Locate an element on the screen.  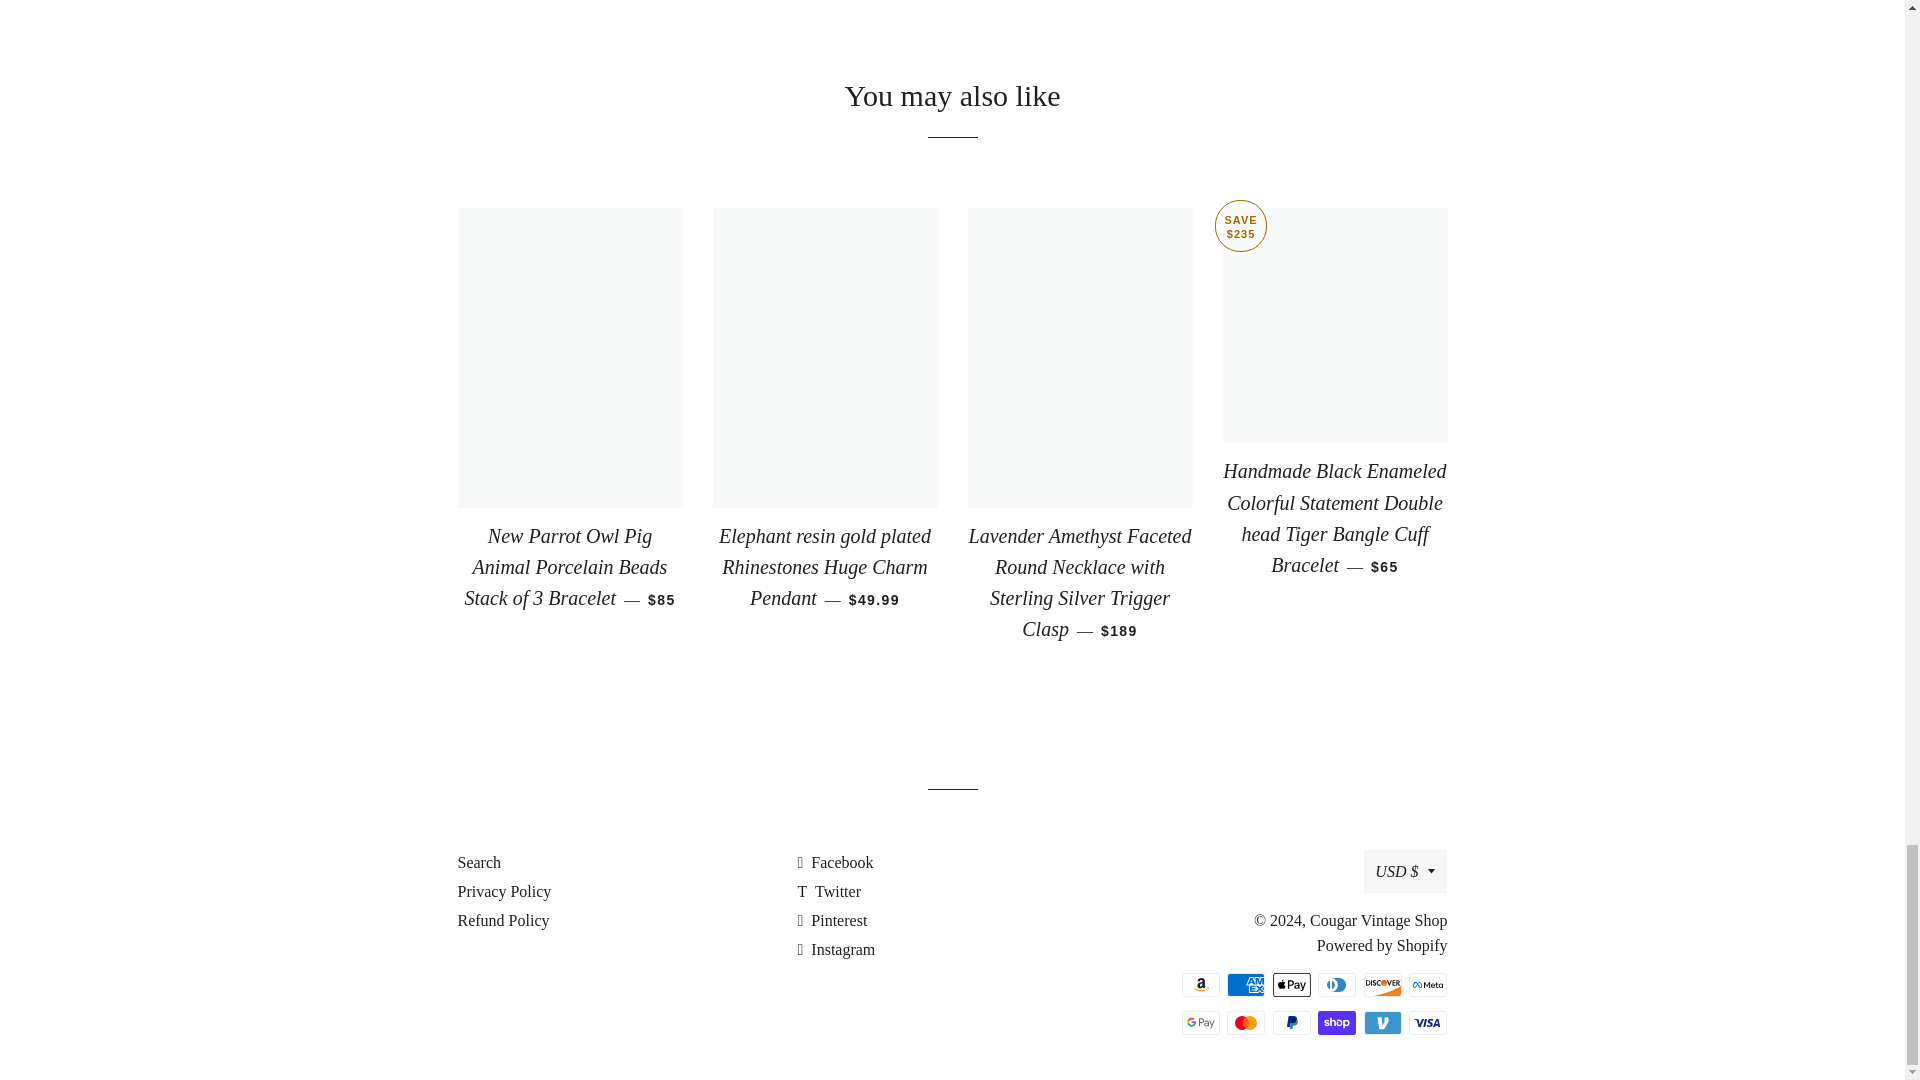
Instagram is located at coordinates (836, 948).